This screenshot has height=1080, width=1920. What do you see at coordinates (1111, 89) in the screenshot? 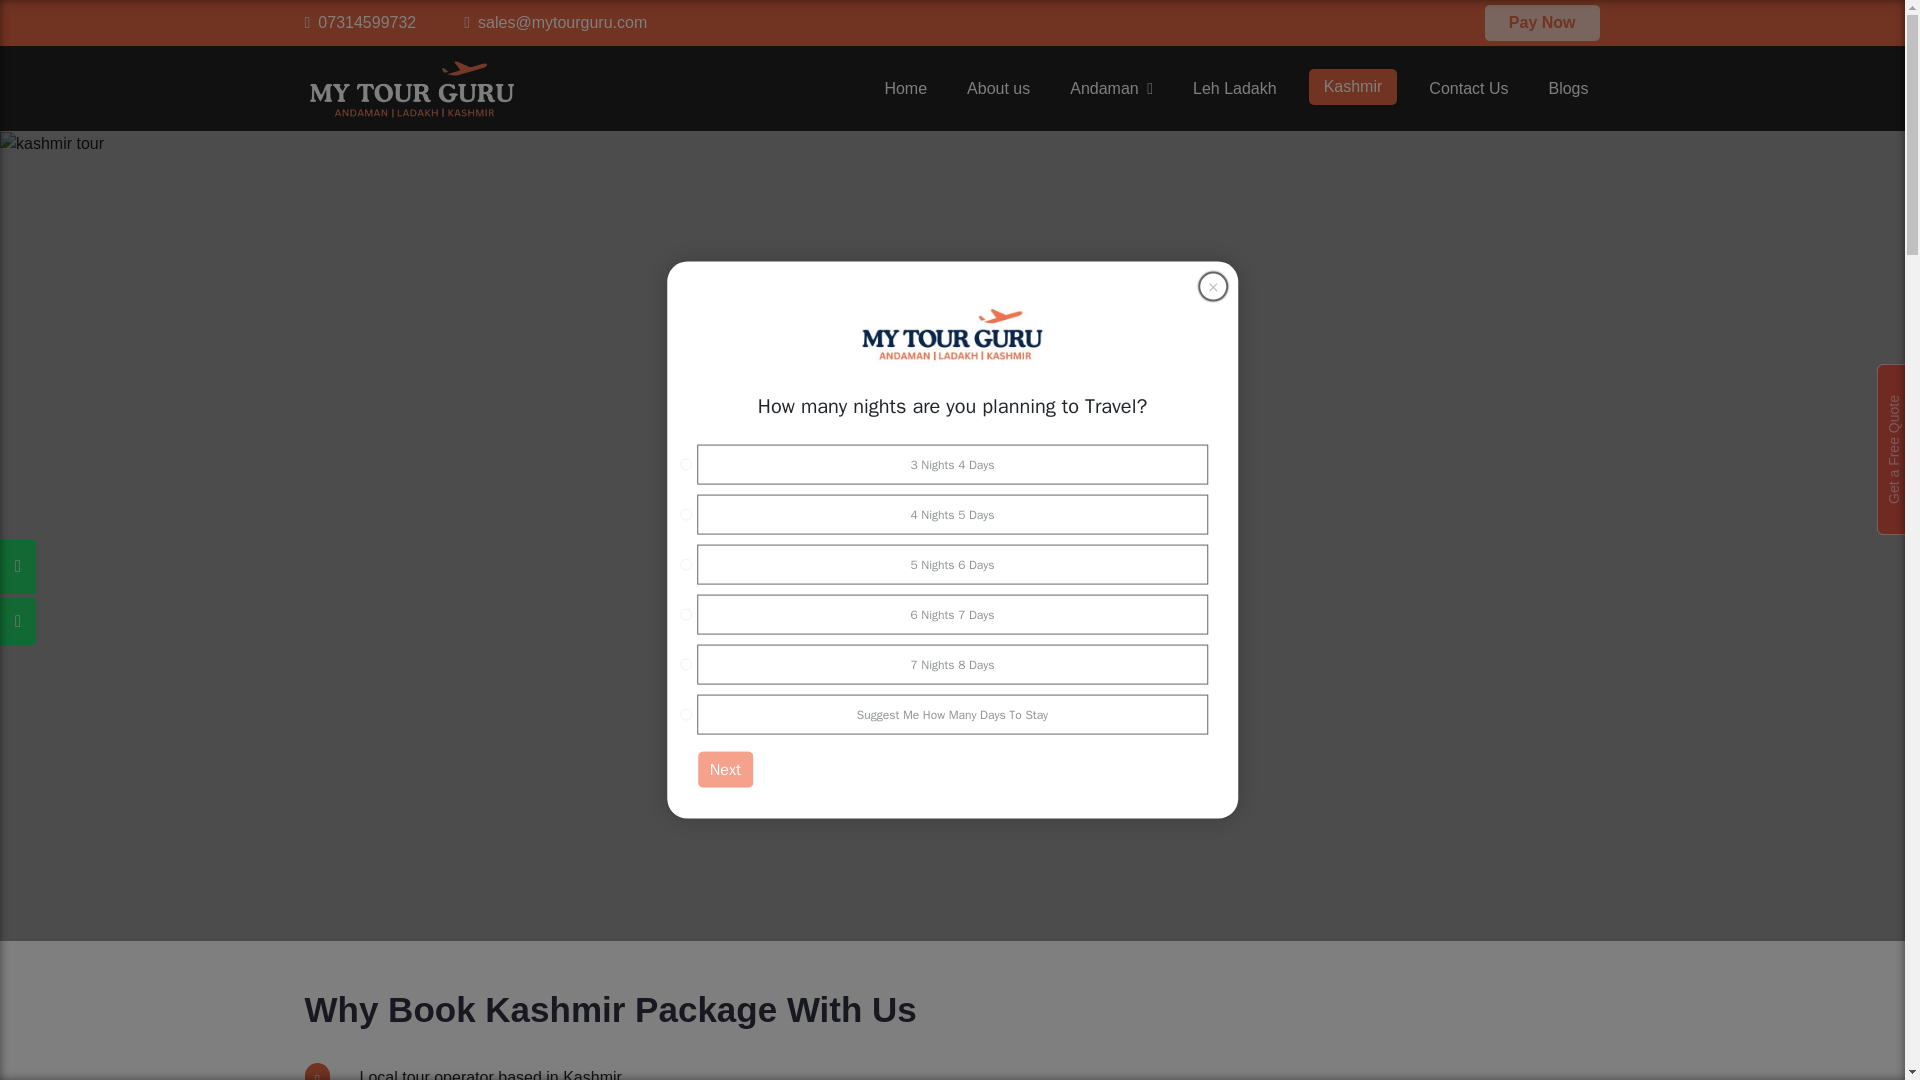
I see `Andaman` at bounding box center [1111, 89].